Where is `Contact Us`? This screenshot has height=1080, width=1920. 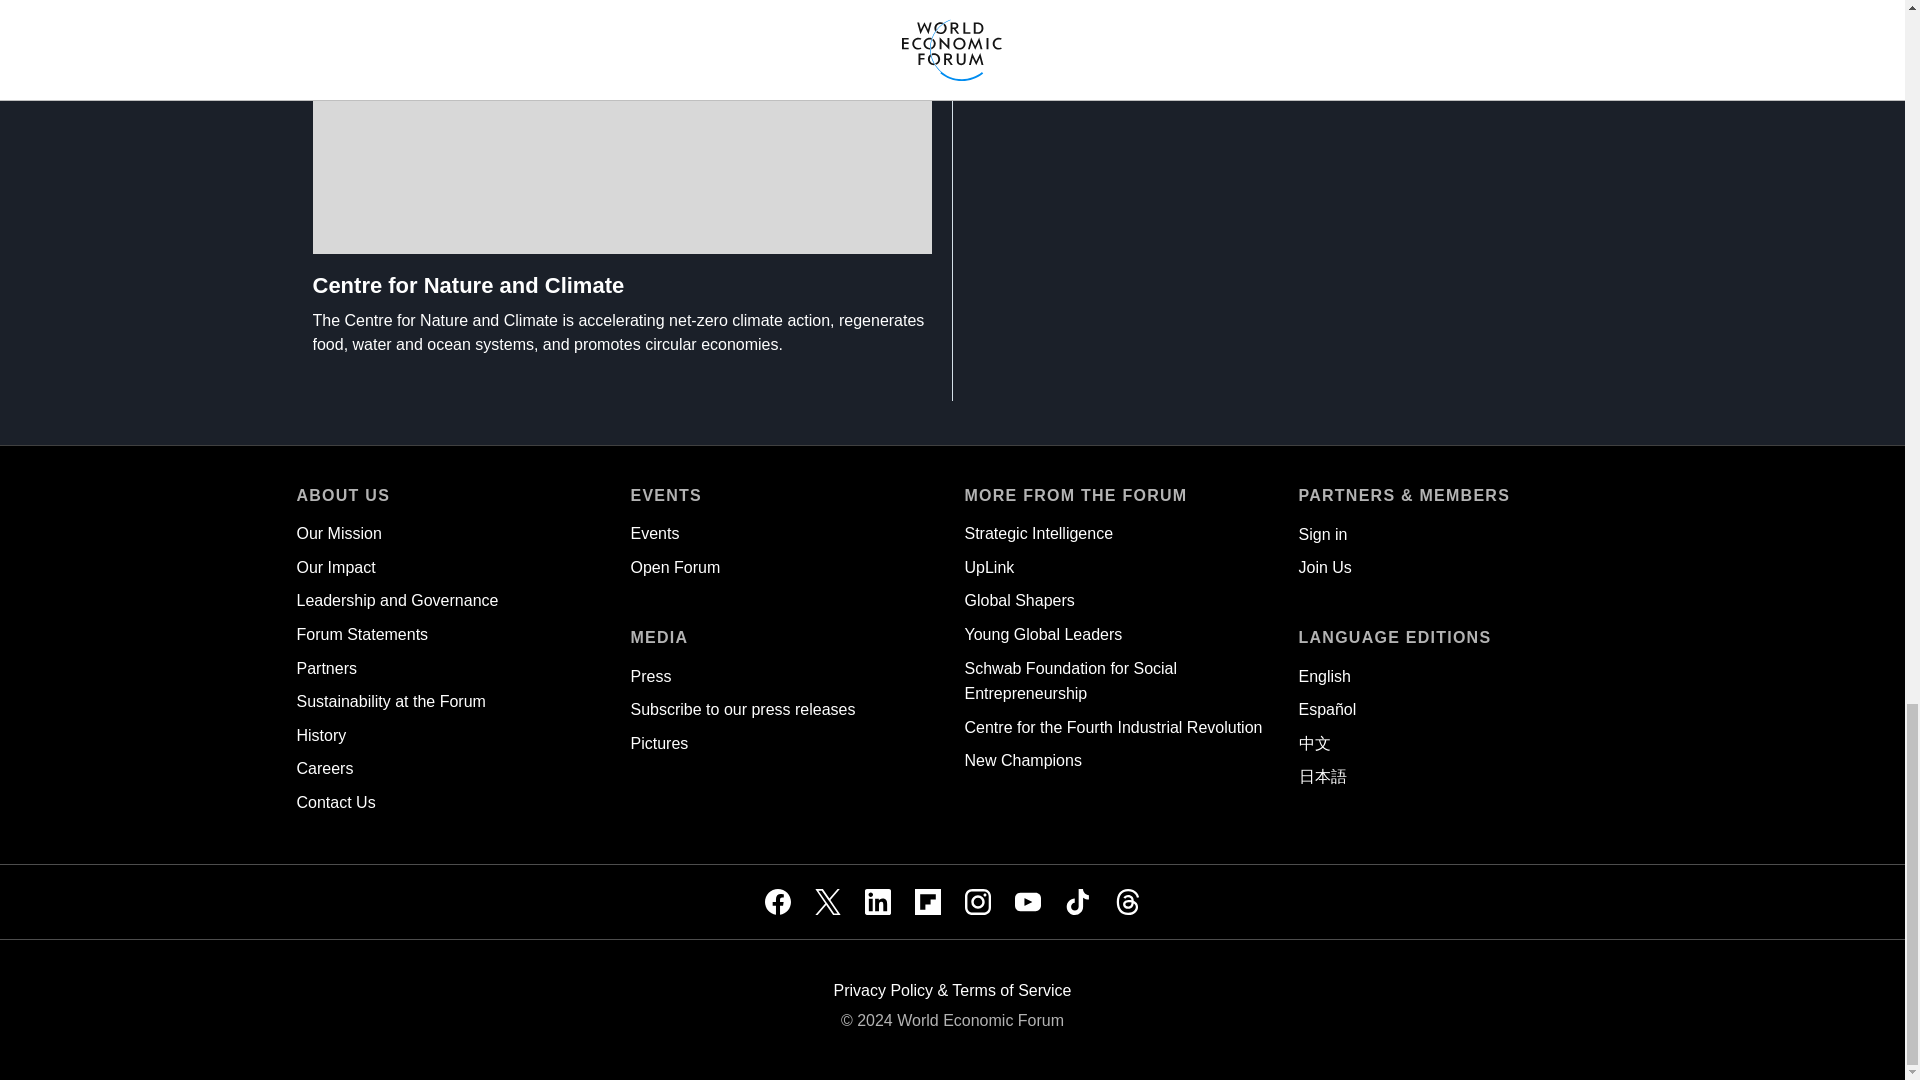 Contact Us is located at coordinates (334, 802).